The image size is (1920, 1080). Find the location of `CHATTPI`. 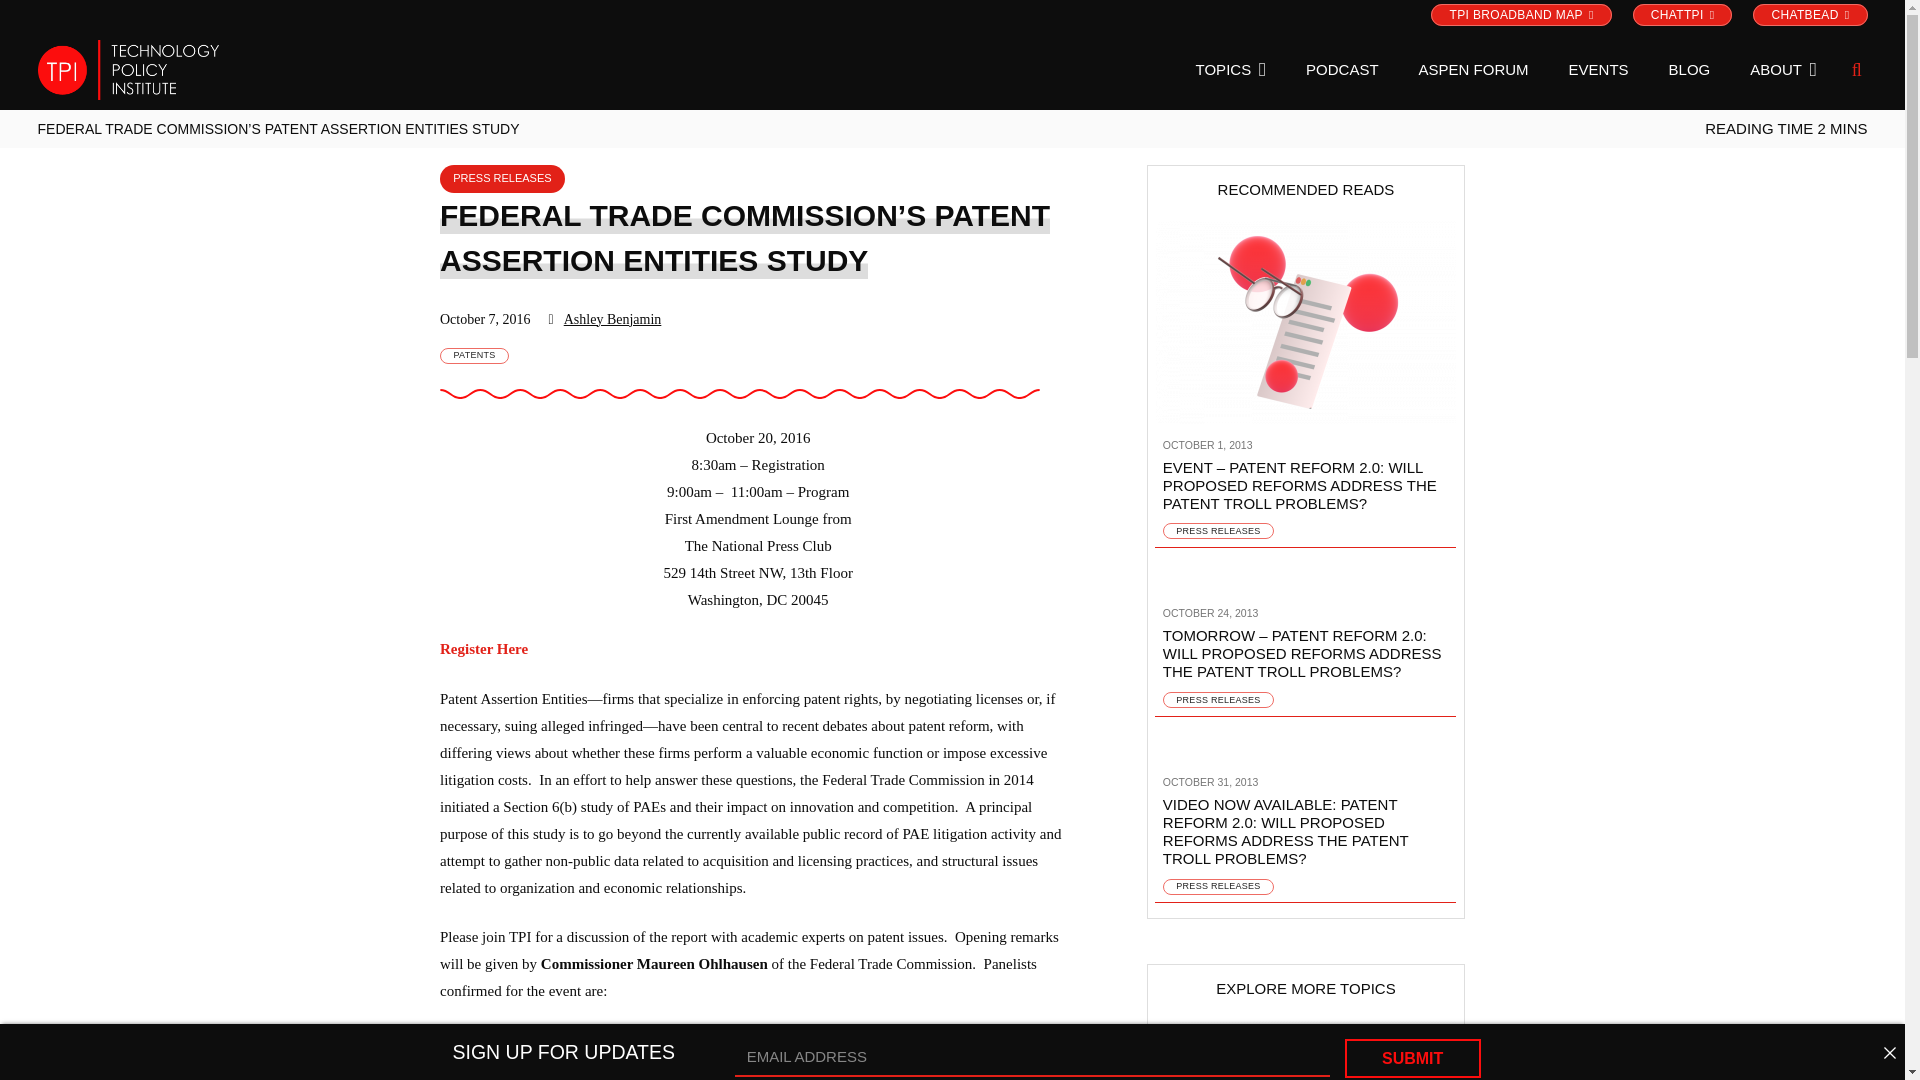

CHATTPI is located at coordinates (1683, 14).